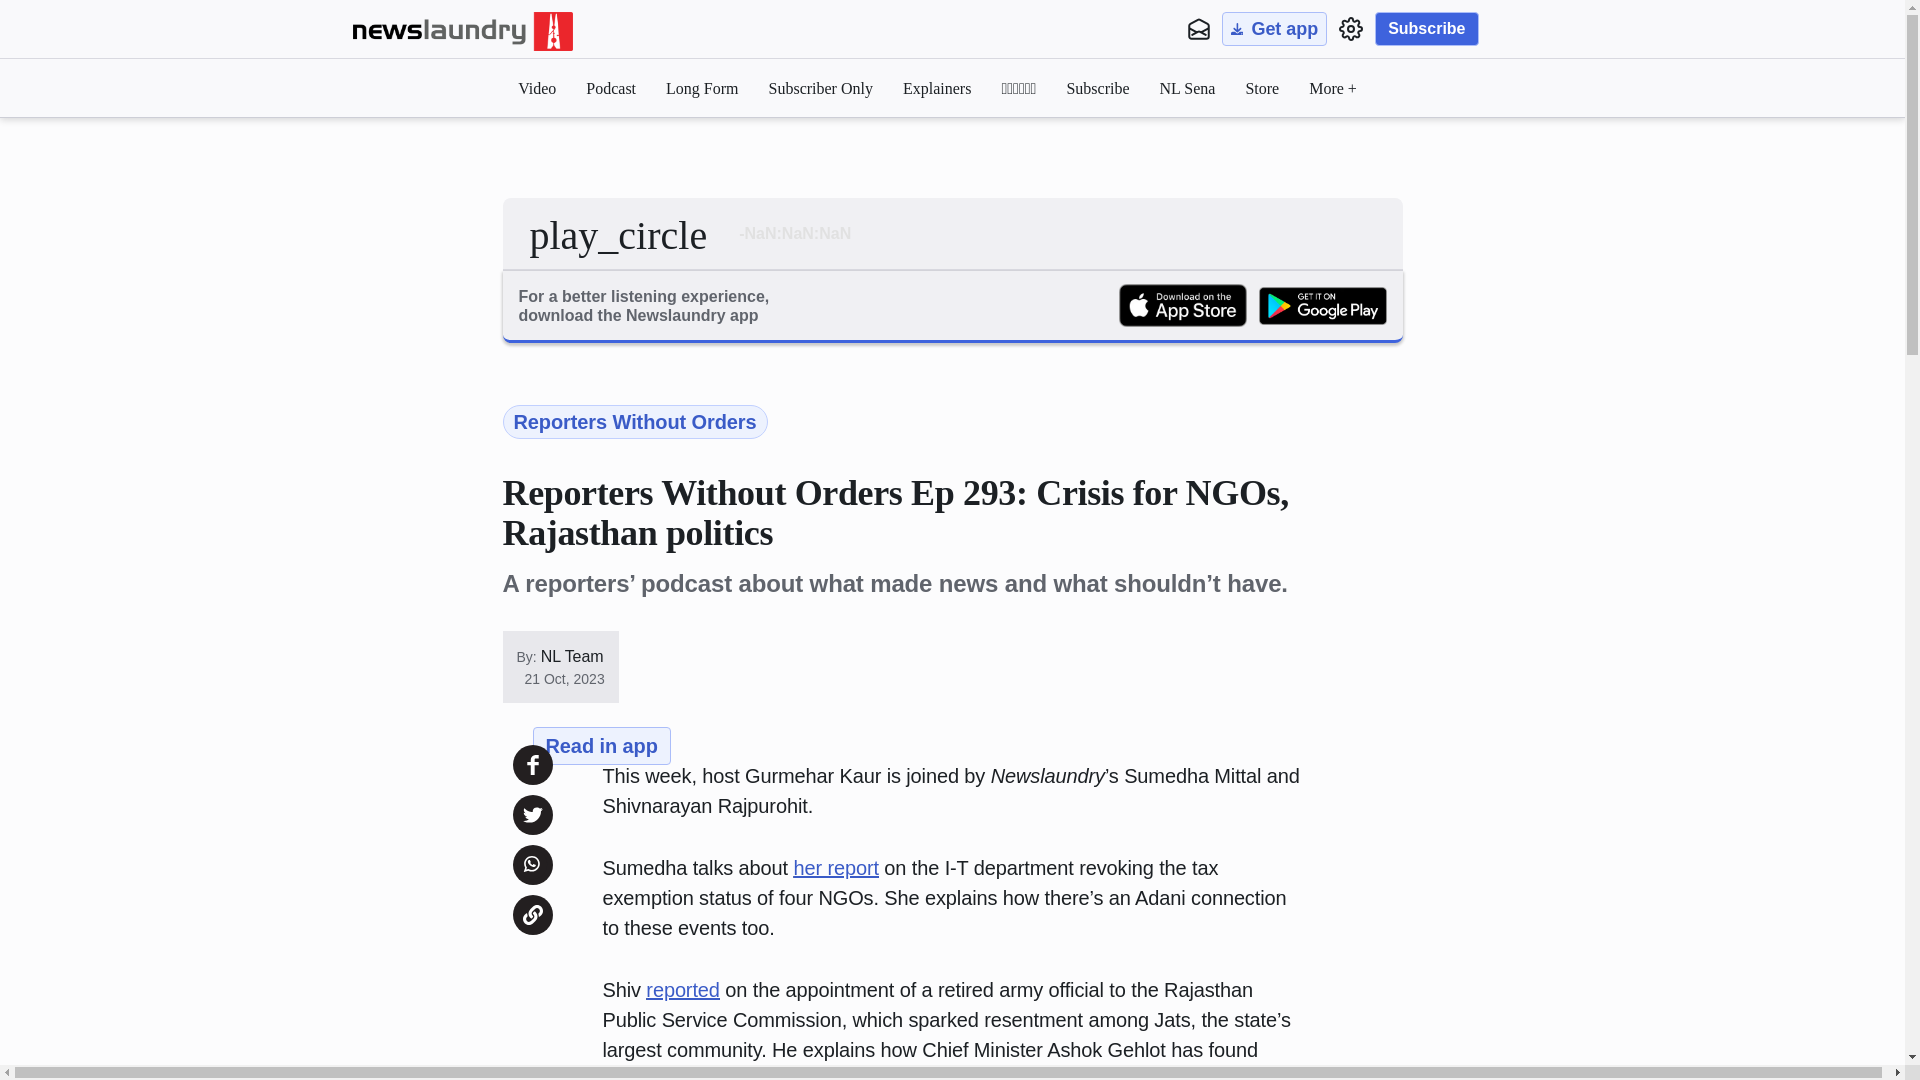 The height and width of the screenshot is (1080, 1920). I want to click on Get app, so click(1274, 28).